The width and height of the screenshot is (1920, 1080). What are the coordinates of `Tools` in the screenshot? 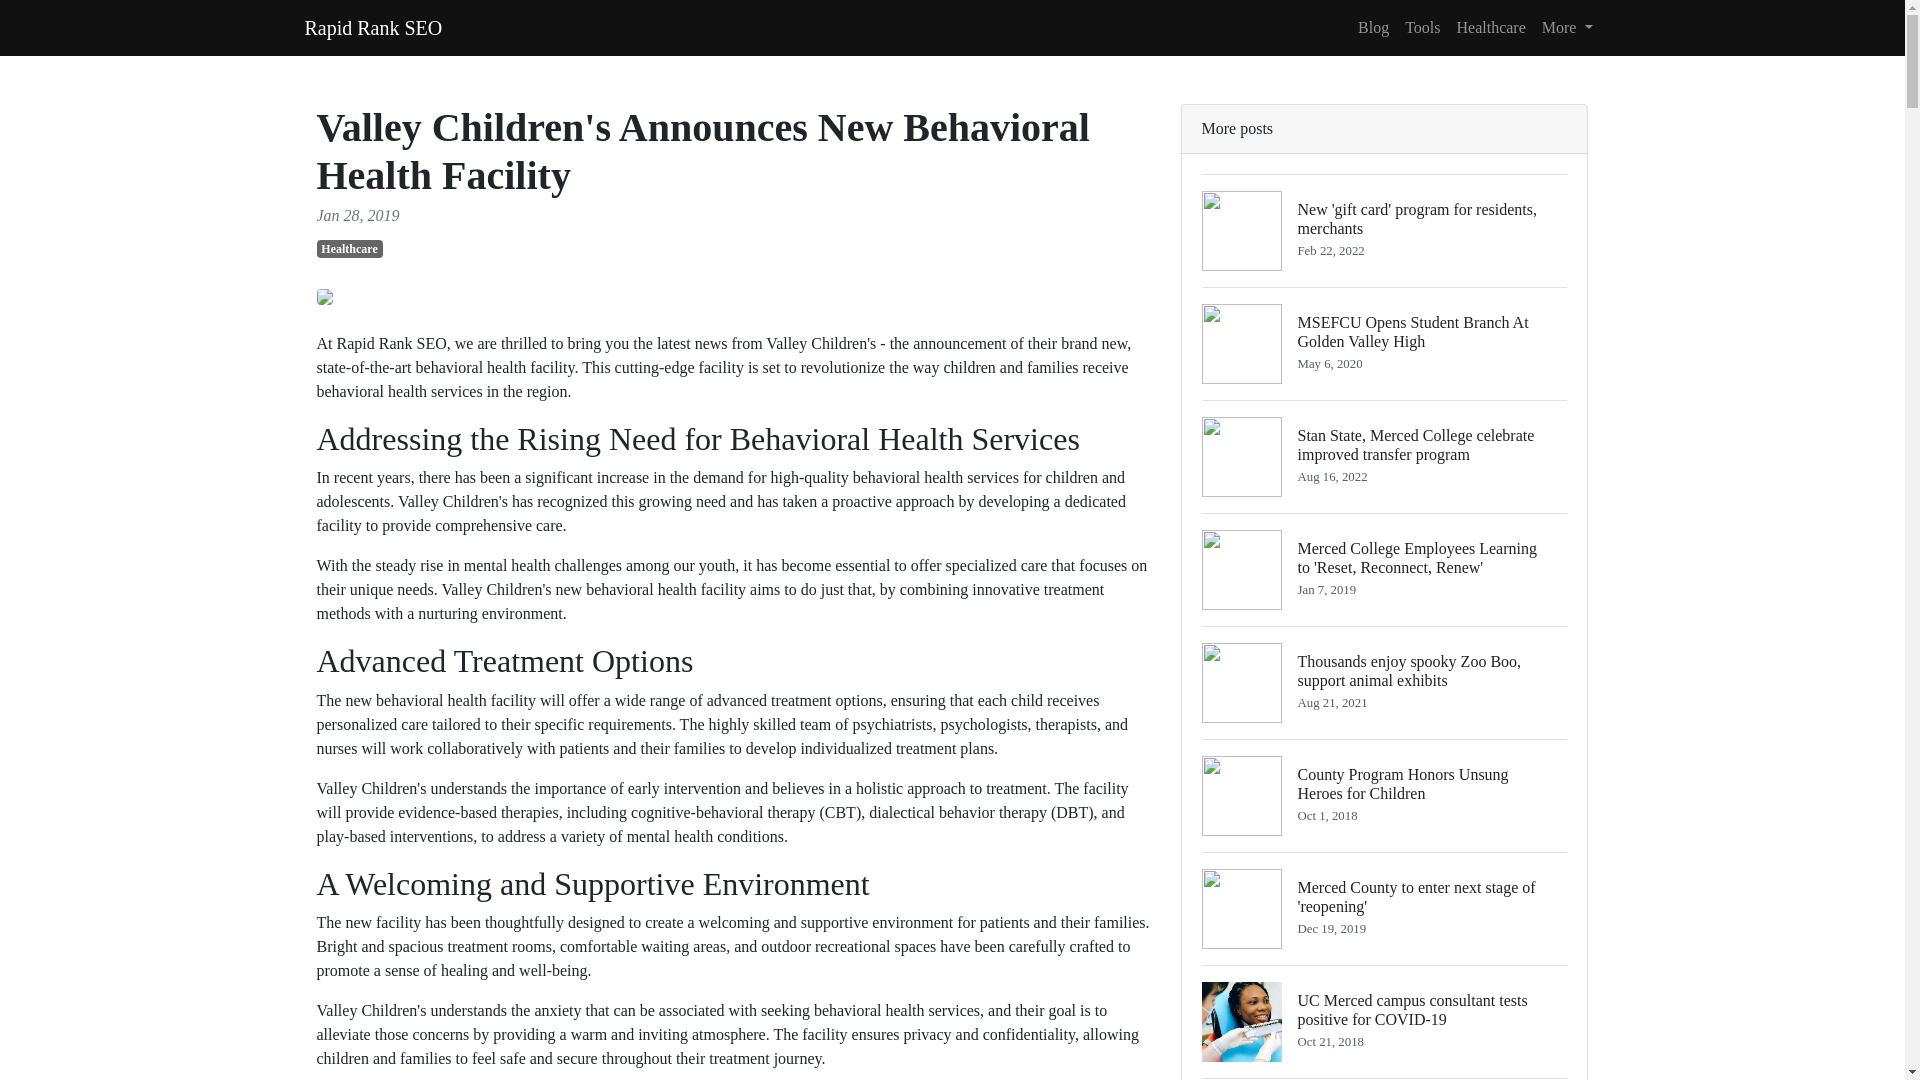 It's located at (1422, 27).